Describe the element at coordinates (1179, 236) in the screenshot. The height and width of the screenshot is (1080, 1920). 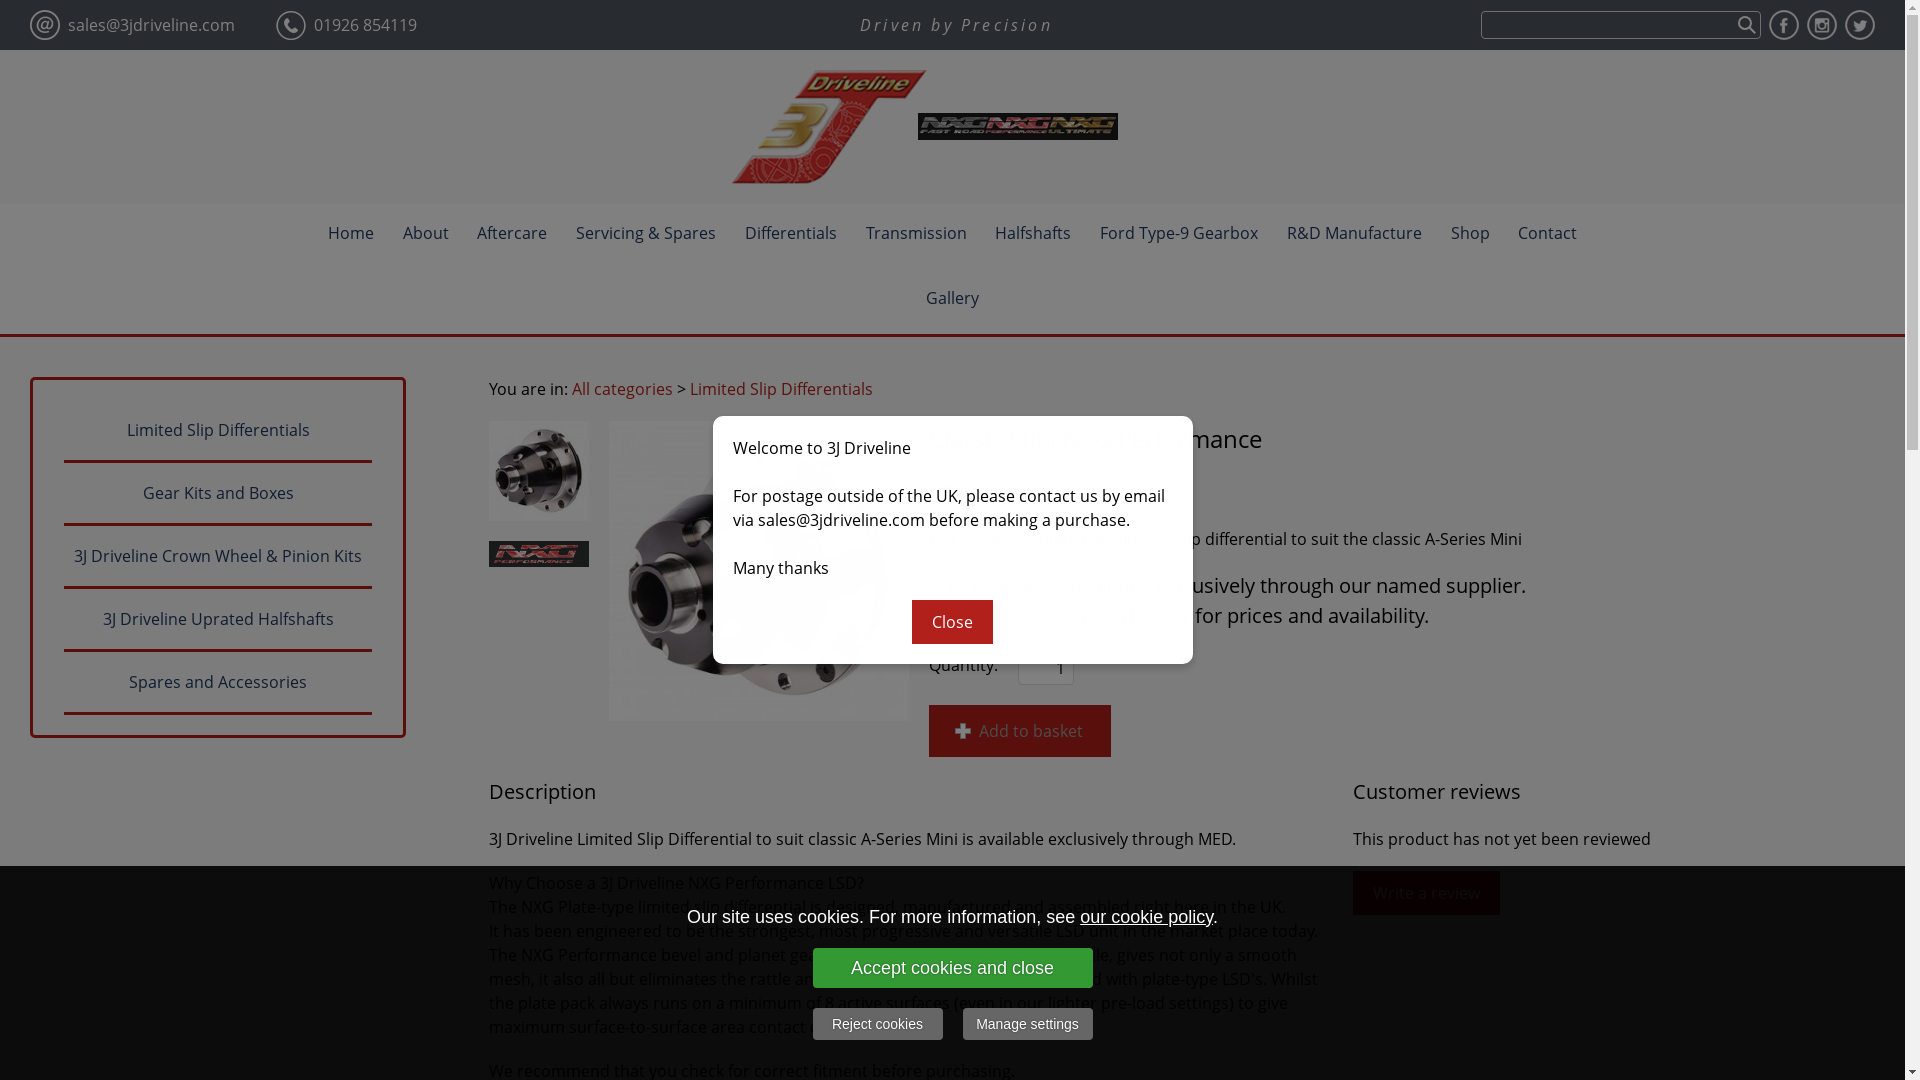
I see `Ford Type-9 Gearbox` at that location.